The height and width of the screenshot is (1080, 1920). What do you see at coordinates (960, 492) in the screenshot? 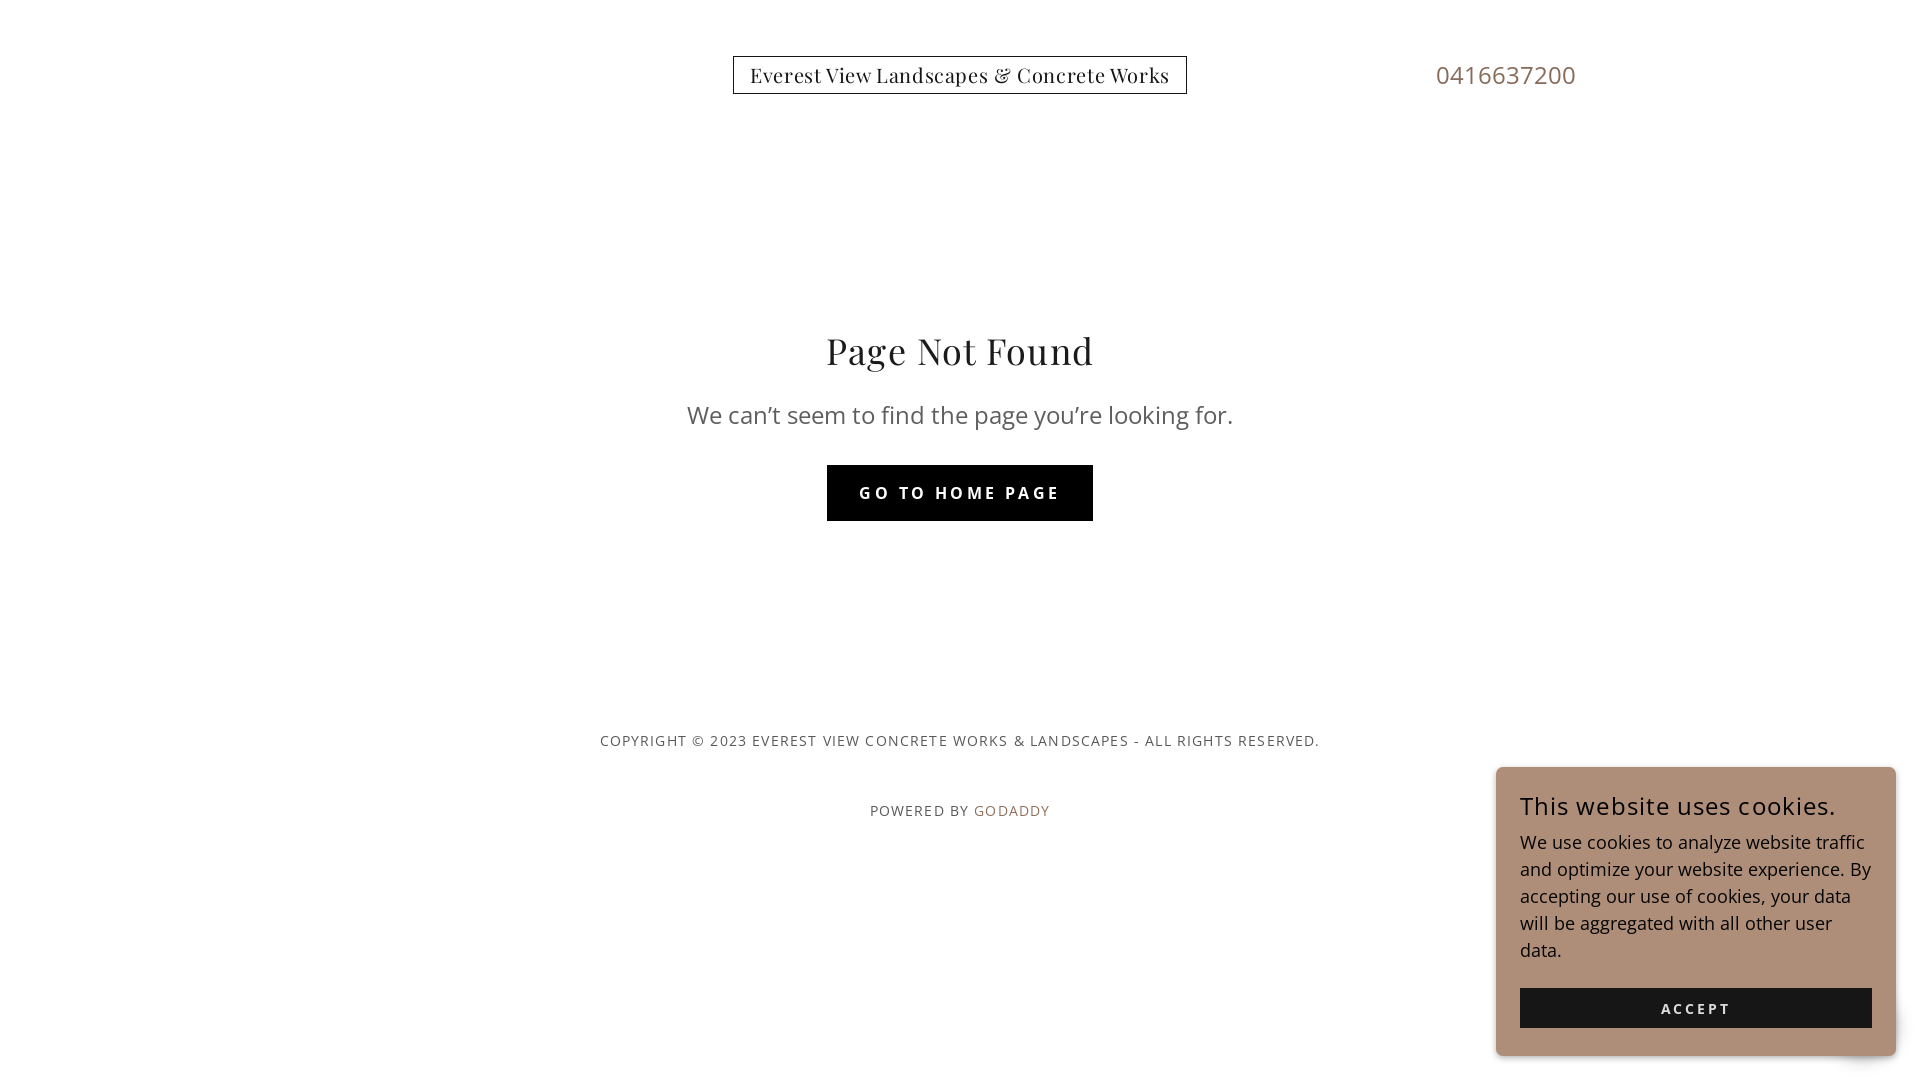
I see `GO TO HOME PAGE` at bounding box center [960, 492].